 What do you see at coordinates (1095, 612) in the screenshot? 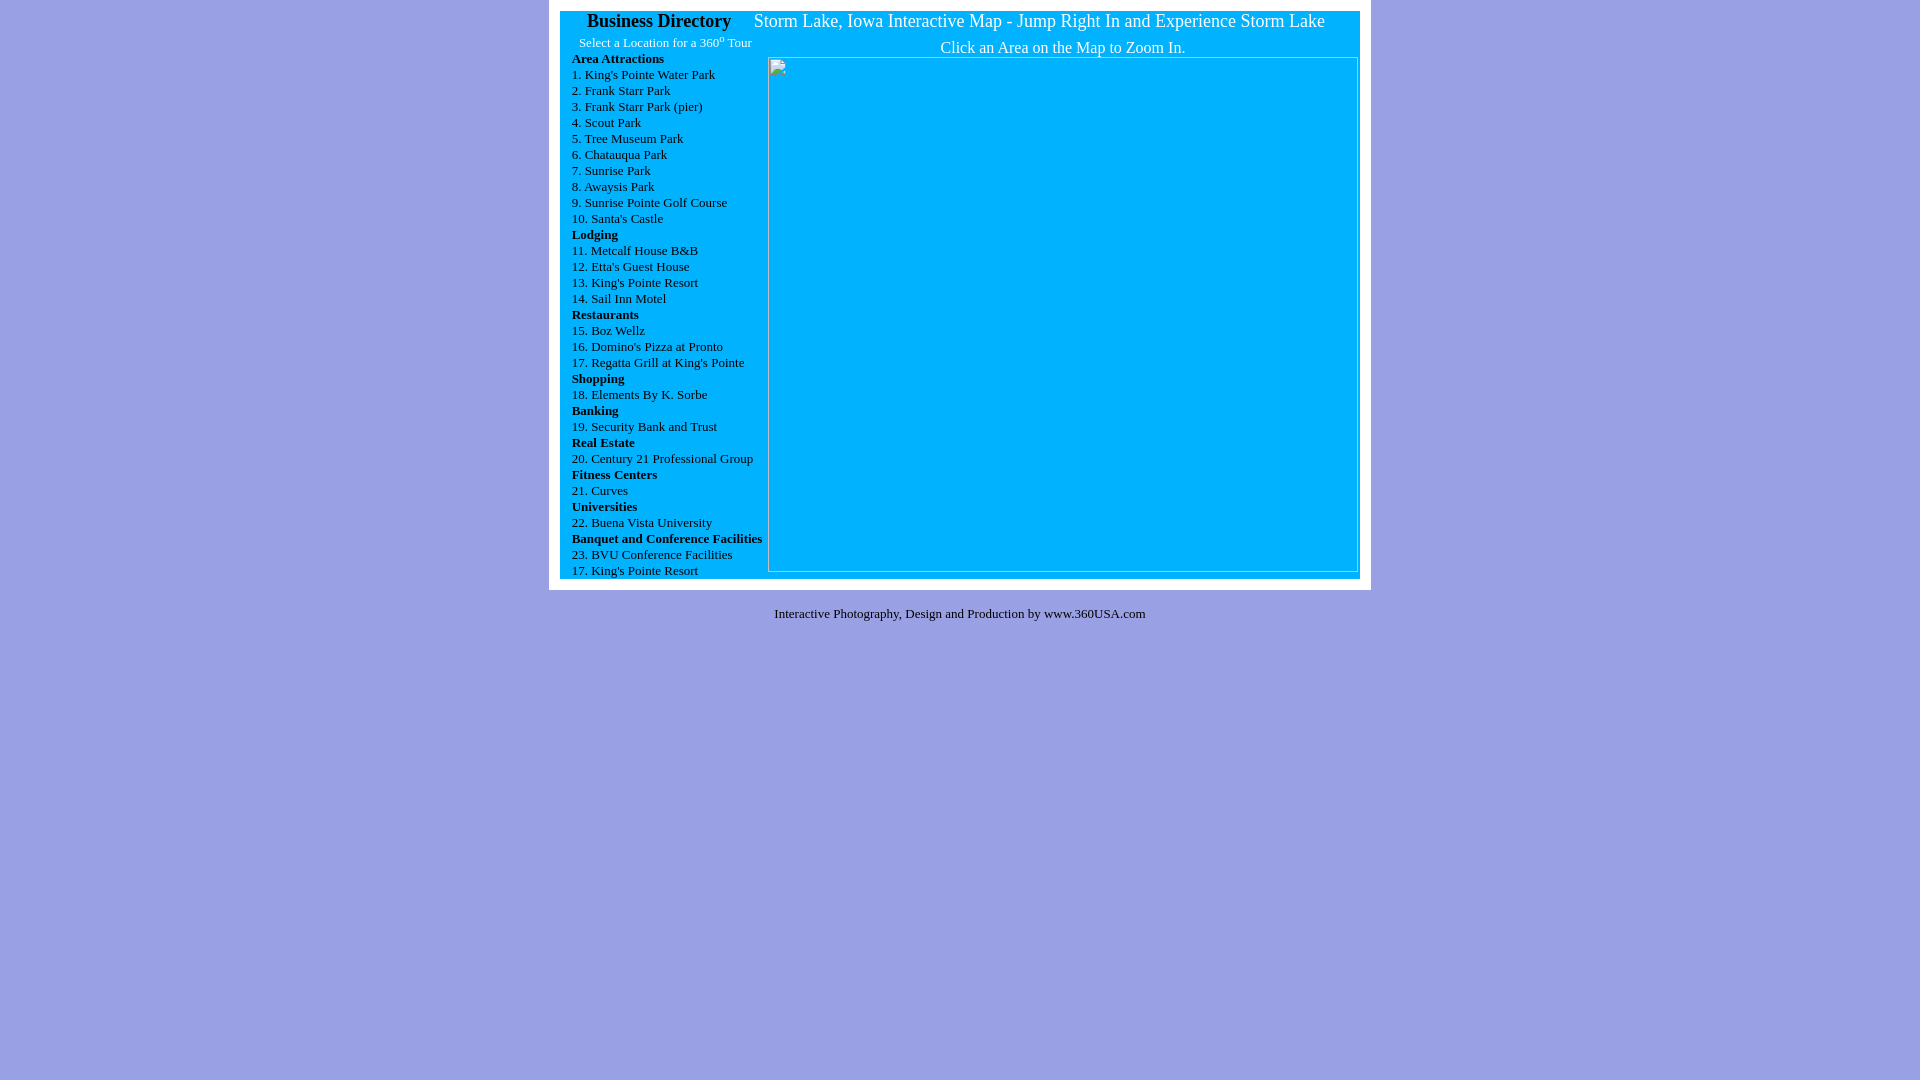
I see `www.360USA.com` at bounding box center [1095, 612].